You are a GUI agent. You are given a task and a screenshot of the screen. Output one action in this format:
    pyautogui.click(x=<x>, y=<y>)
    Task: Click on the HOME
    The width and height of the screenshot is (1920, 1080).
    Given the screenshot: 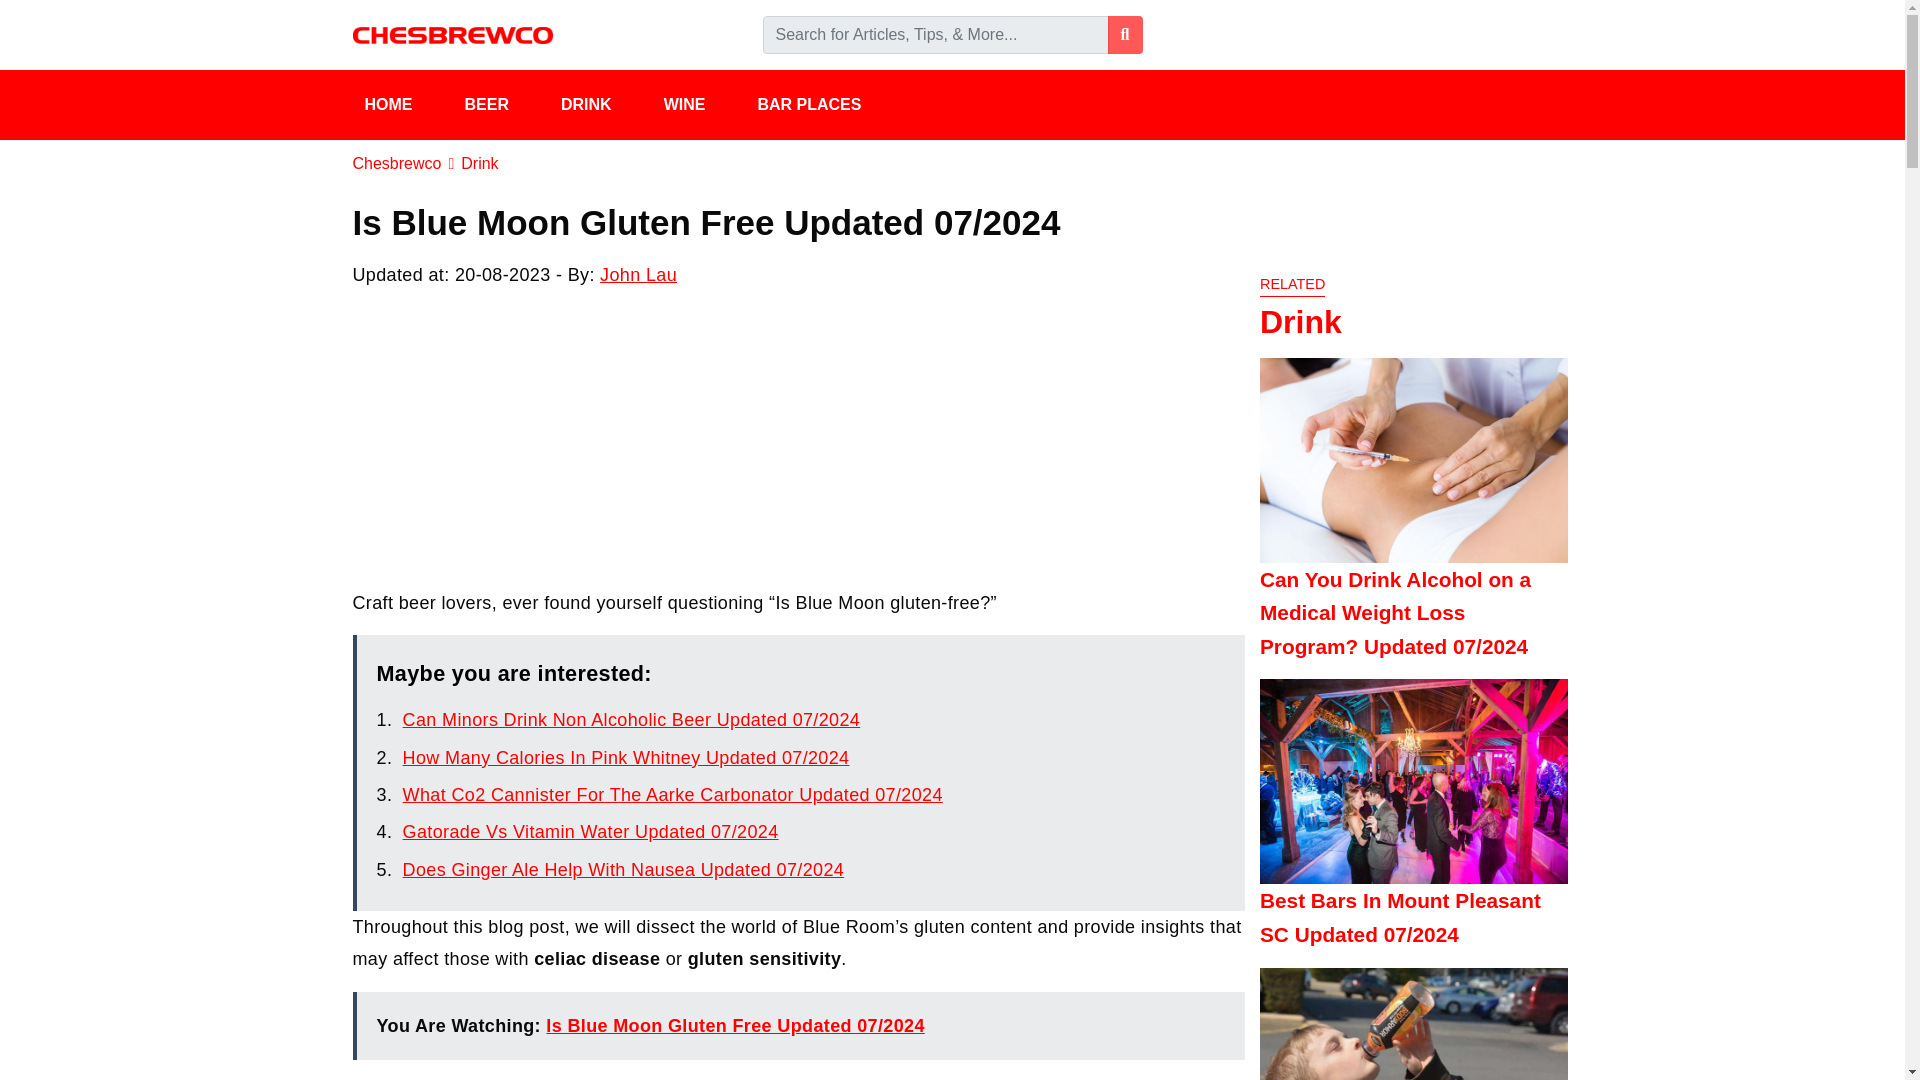 What is the action you would take?
    pyautogui.click(x=401, y=105)
    